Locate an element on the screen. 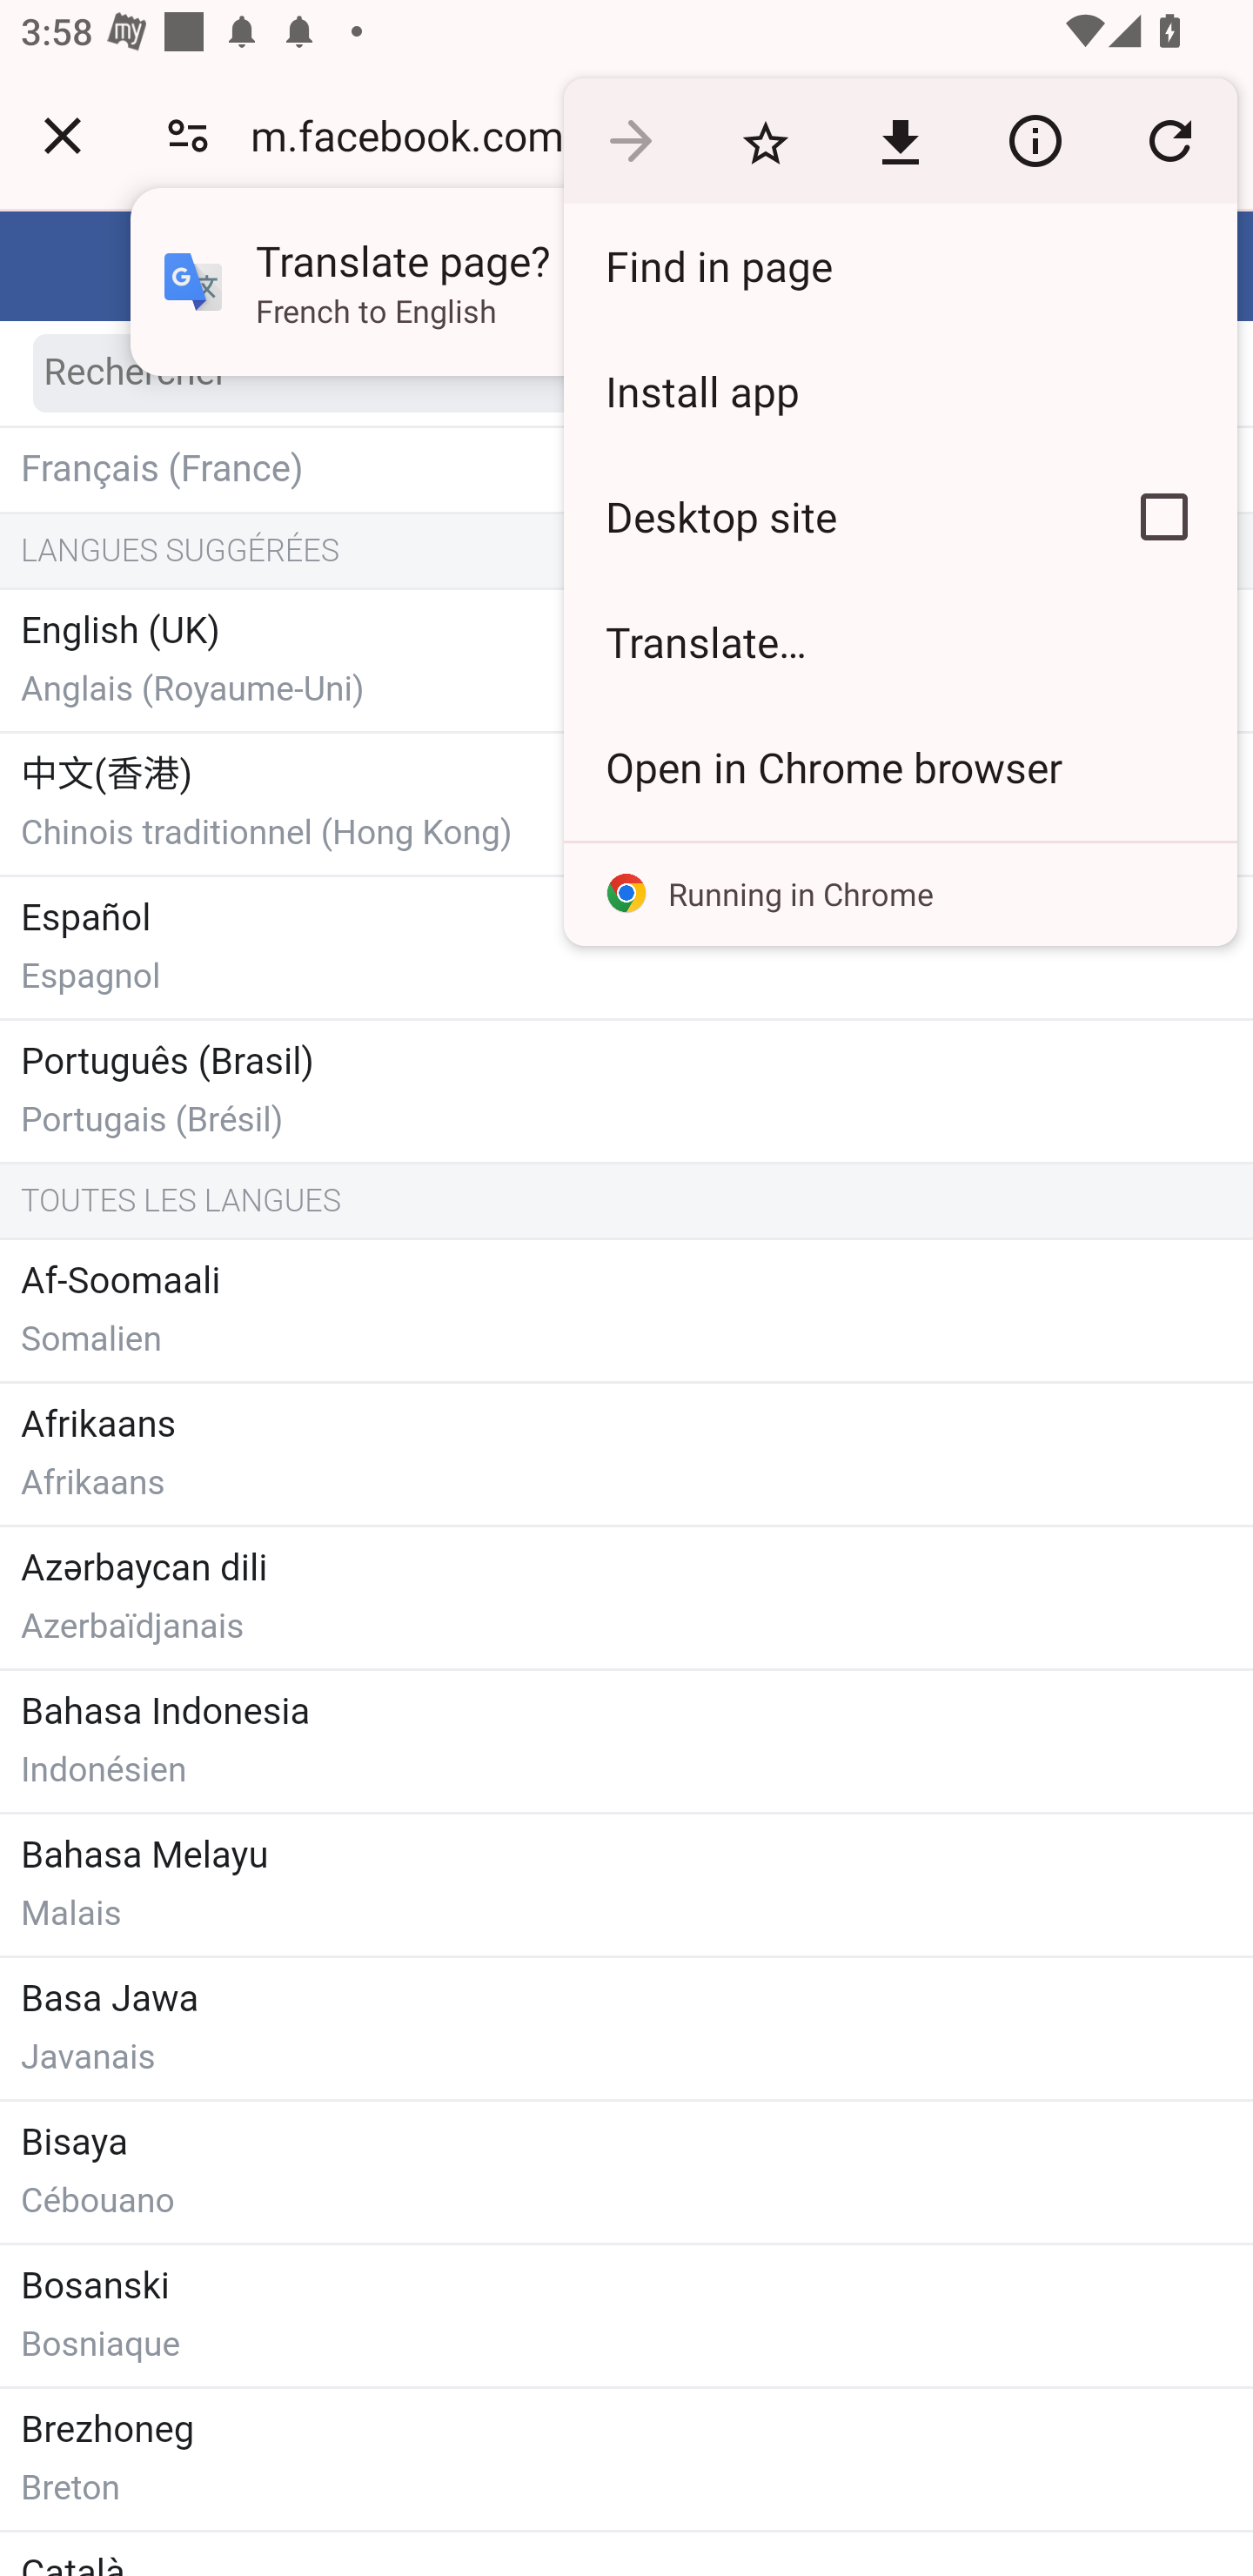 The image size is (1253, 2576). Go forward is located at coordinates (631, 139).